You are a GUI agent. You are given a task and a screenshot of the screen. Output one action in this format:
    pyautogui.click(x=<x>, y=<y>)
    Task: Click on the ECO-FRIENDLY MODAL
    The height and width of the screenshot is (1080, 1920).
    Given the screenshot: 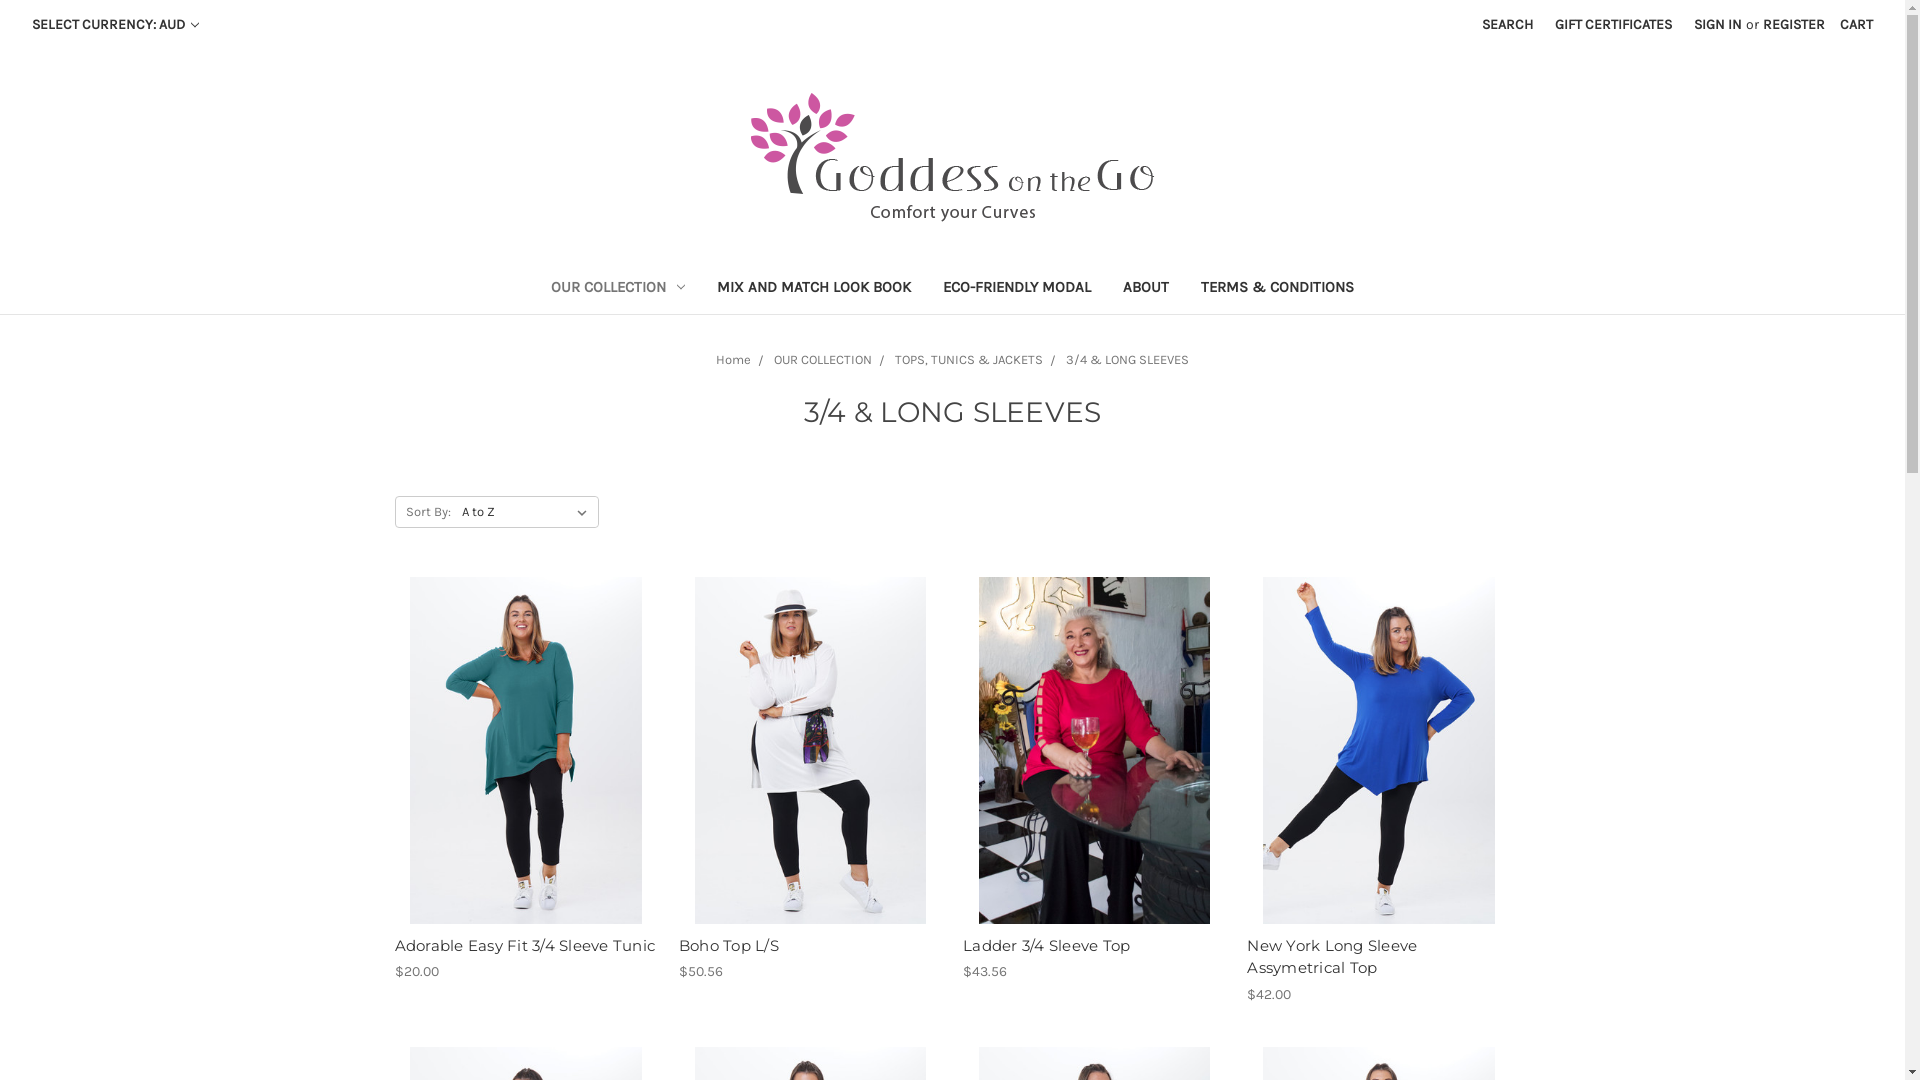 What is the action you would take?
    pyautogui.click(x=1017, y=290)
    